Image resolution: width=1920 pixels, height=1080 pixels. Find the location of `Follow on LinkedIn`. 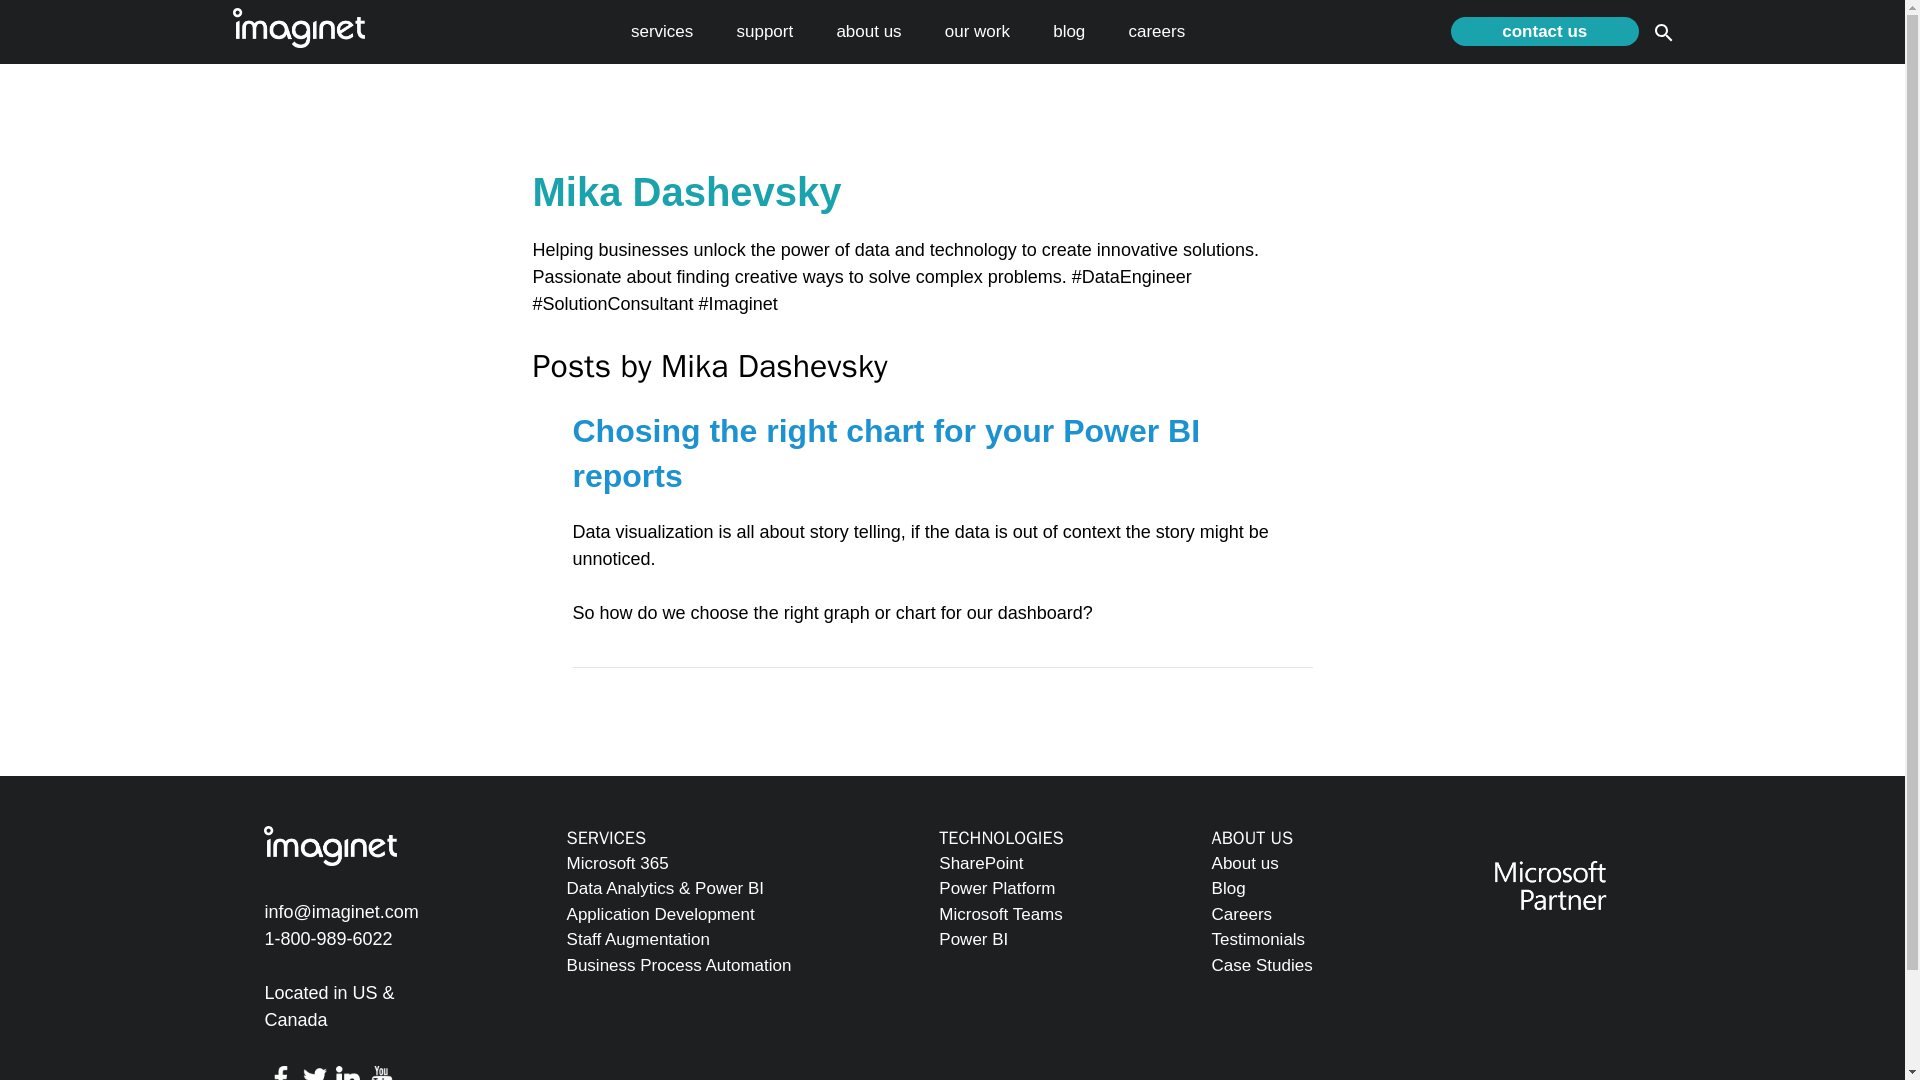

Follow on LinkedIn is located at coordinates (349, 1070).